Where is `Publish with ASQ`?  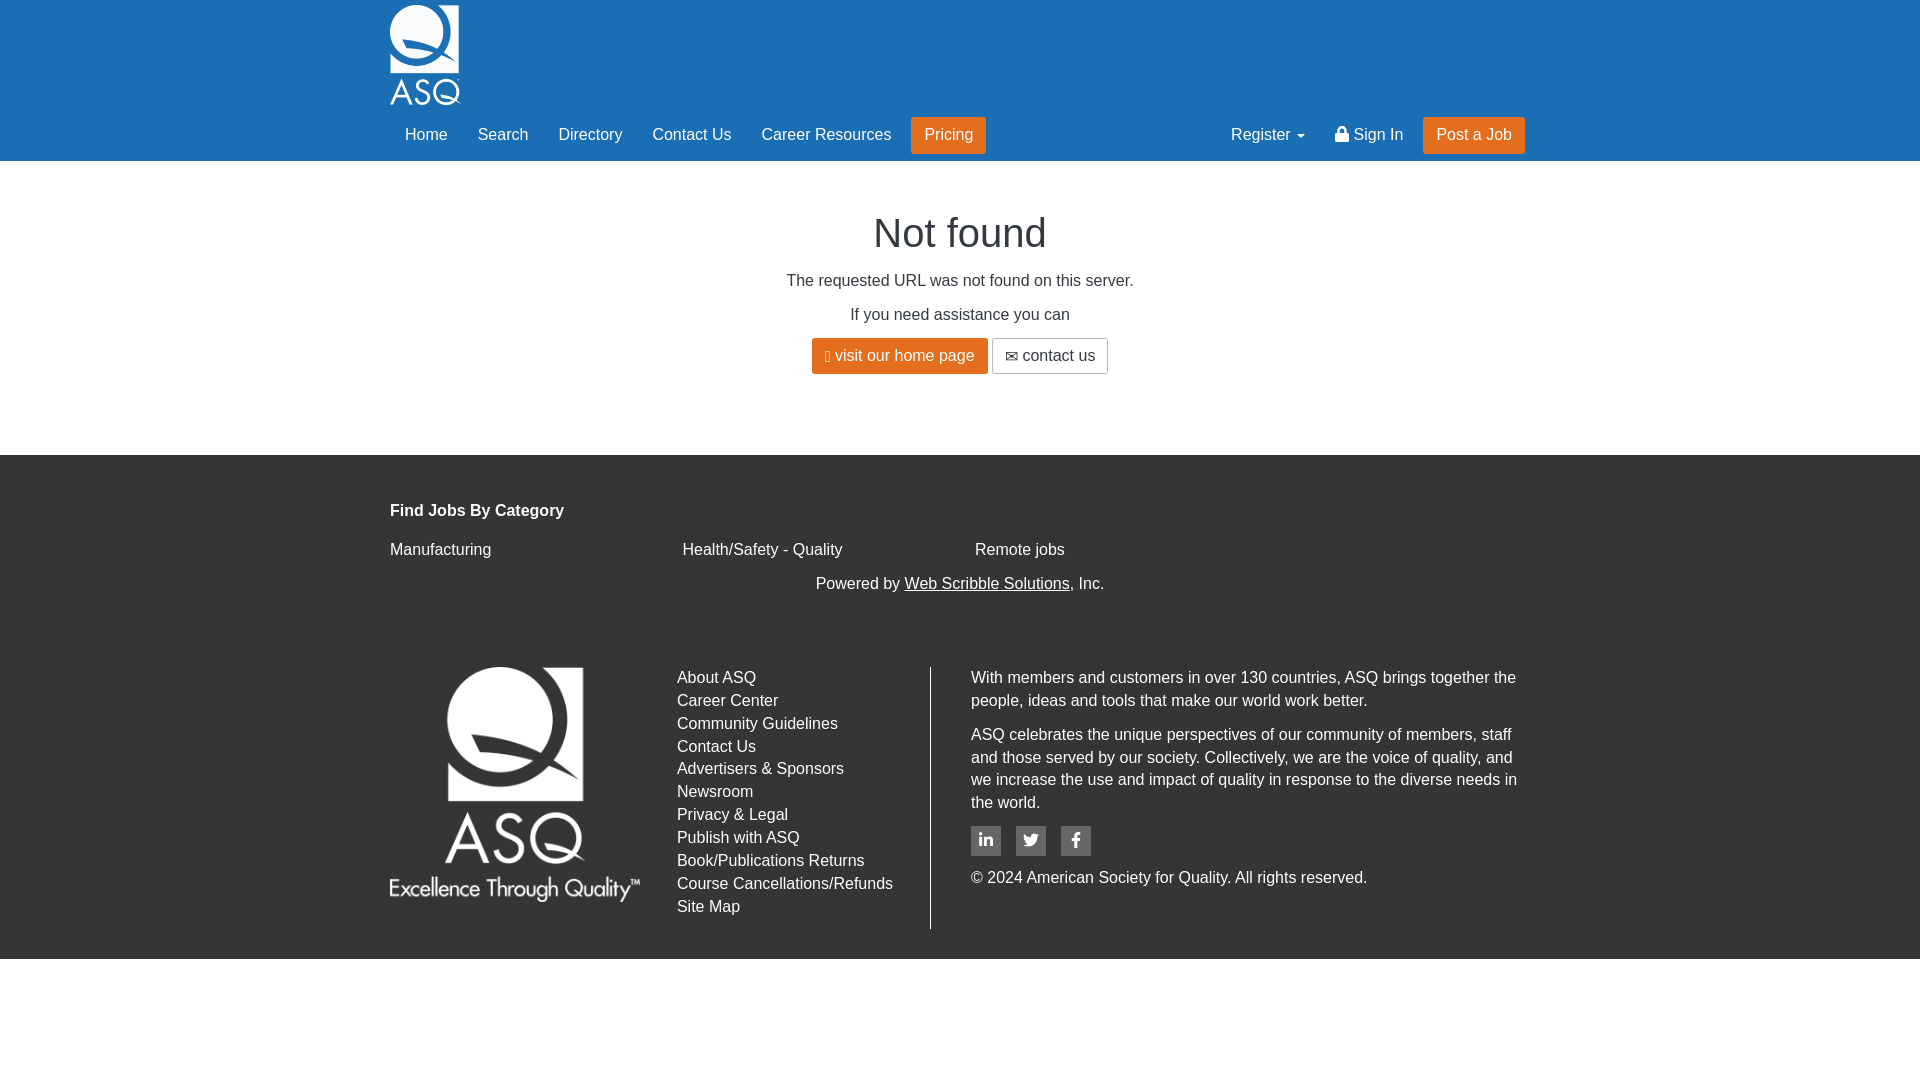
Publish with ASQ is located at coordinates (738, 837).